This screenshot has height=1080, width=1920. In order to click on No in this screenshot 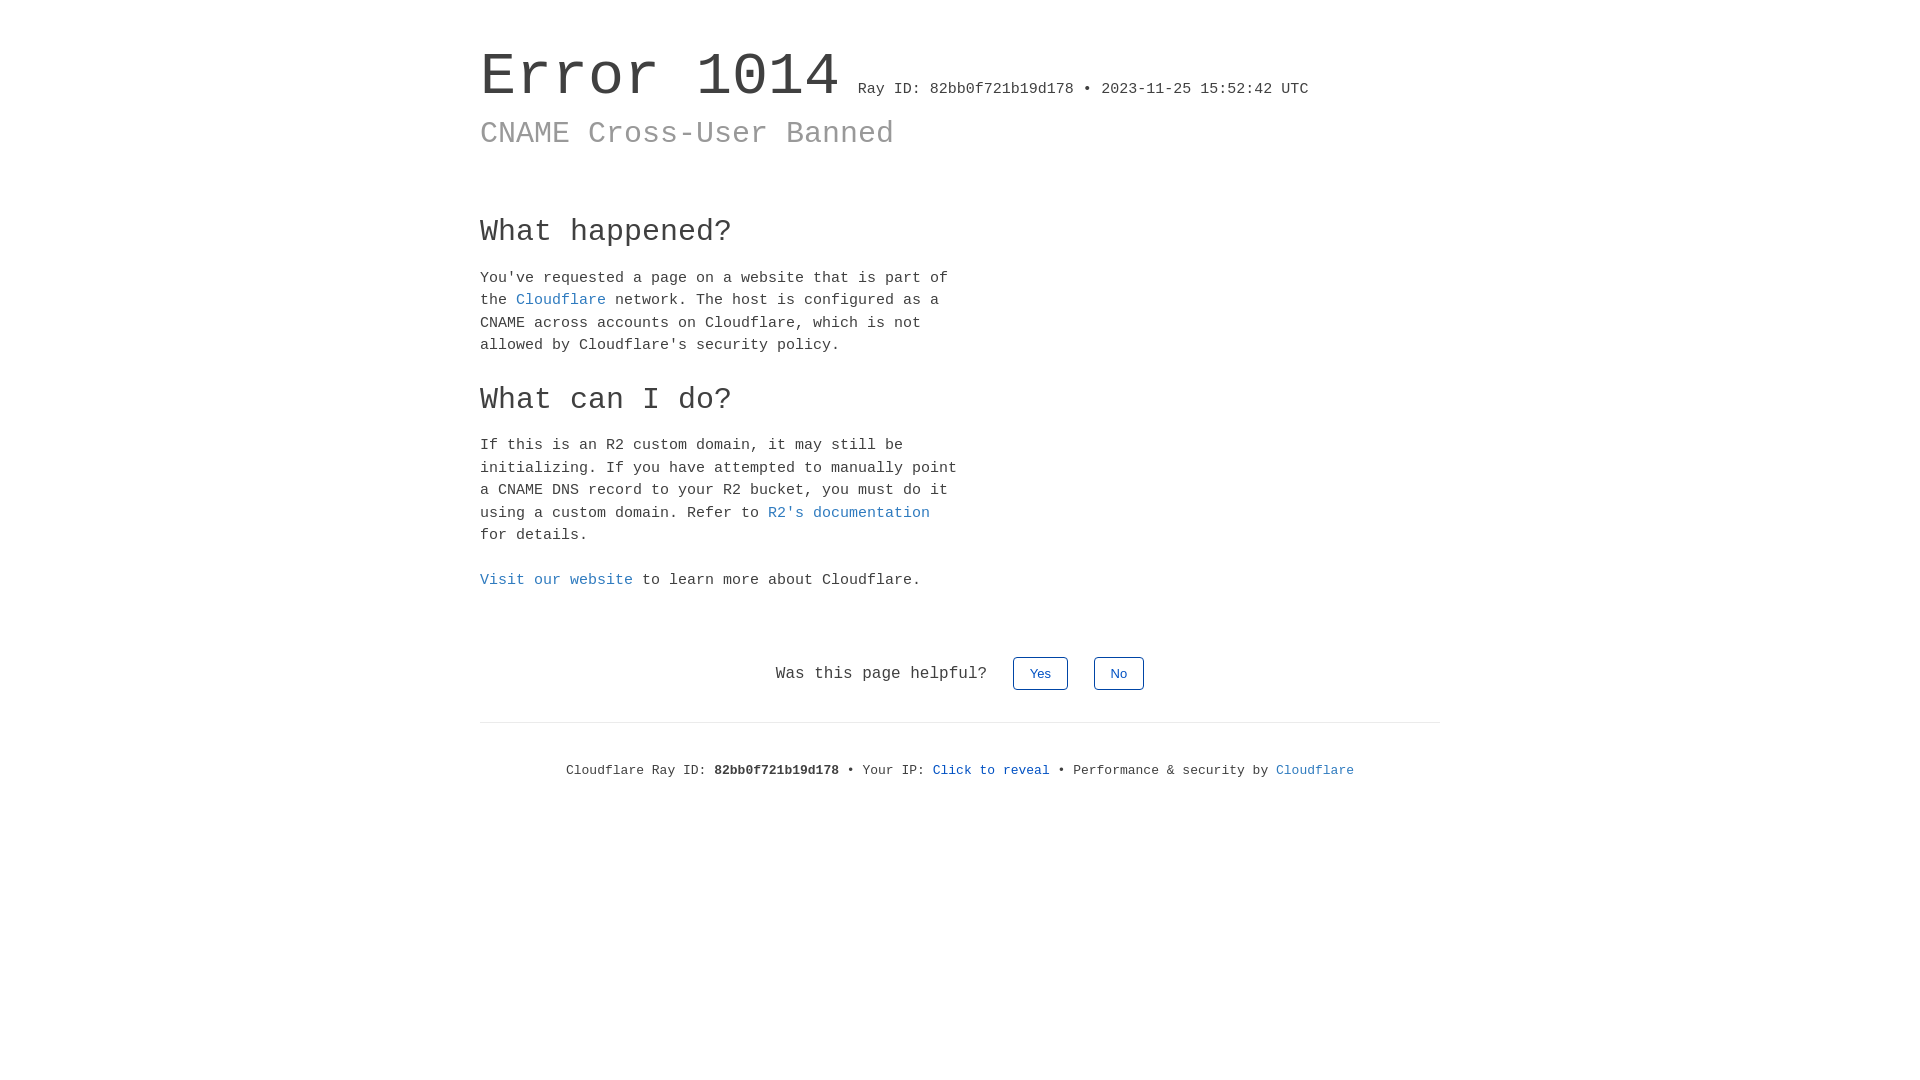, I will do `click(1120, 672)`.